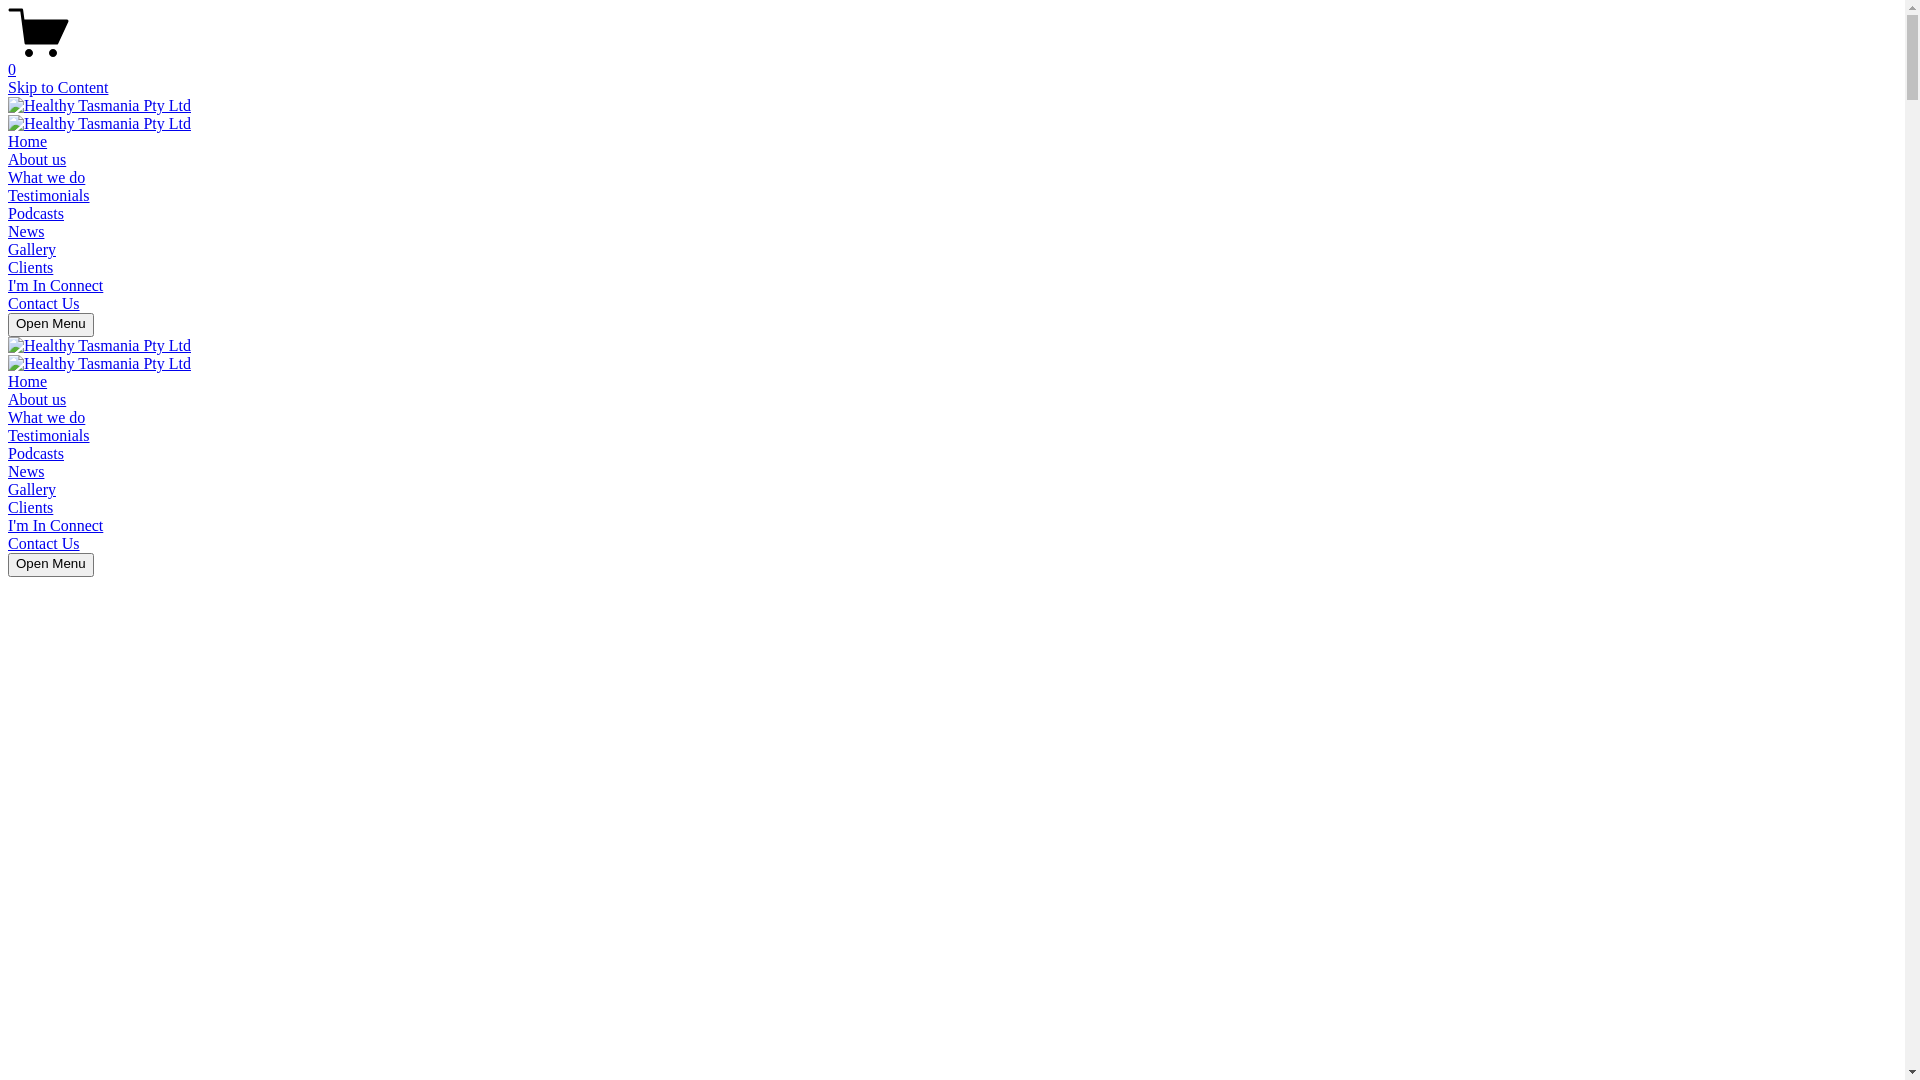 Image resolution: width=1920 pixels, height=1080 pixels. Describe the element at coordinates (51, 565) in the screenshot. I see `Open Menu` at that location.